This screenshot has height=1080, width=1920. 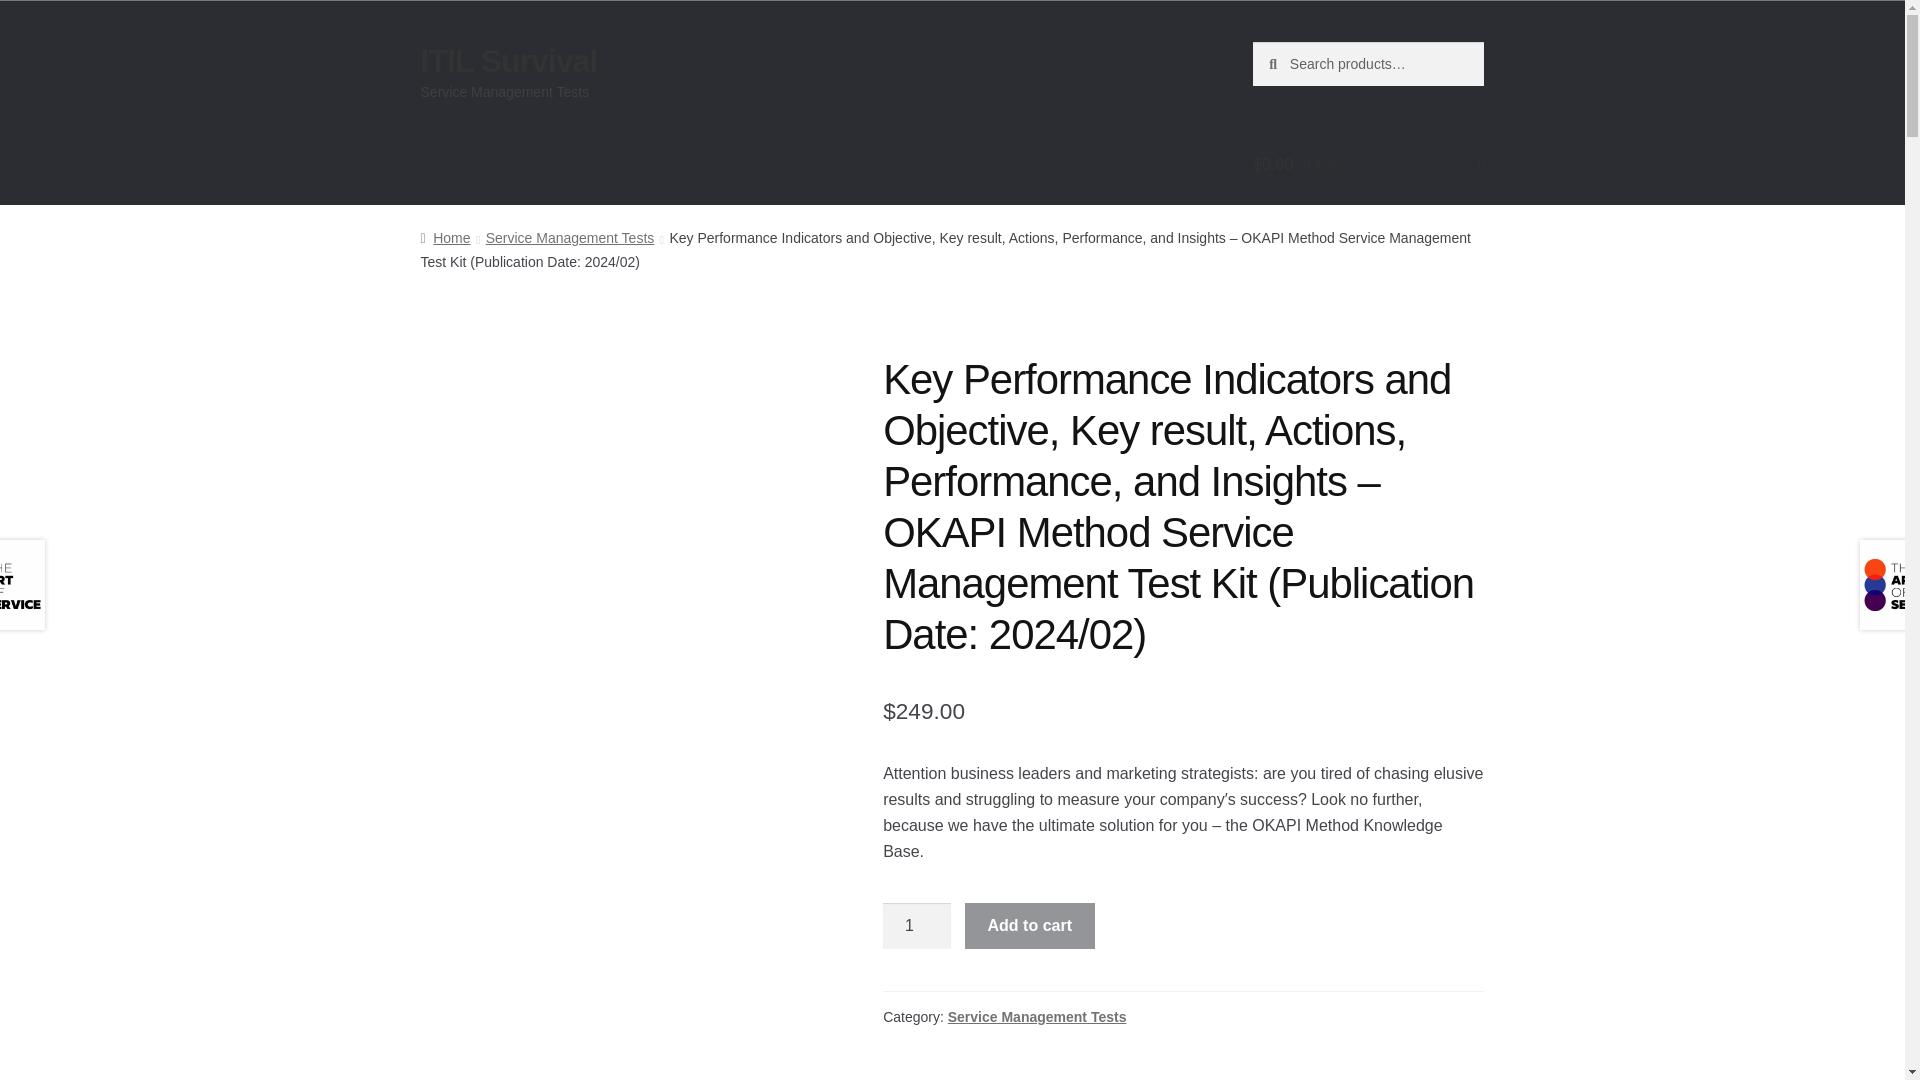 I want to click on Home, so click(x=445, y=238).